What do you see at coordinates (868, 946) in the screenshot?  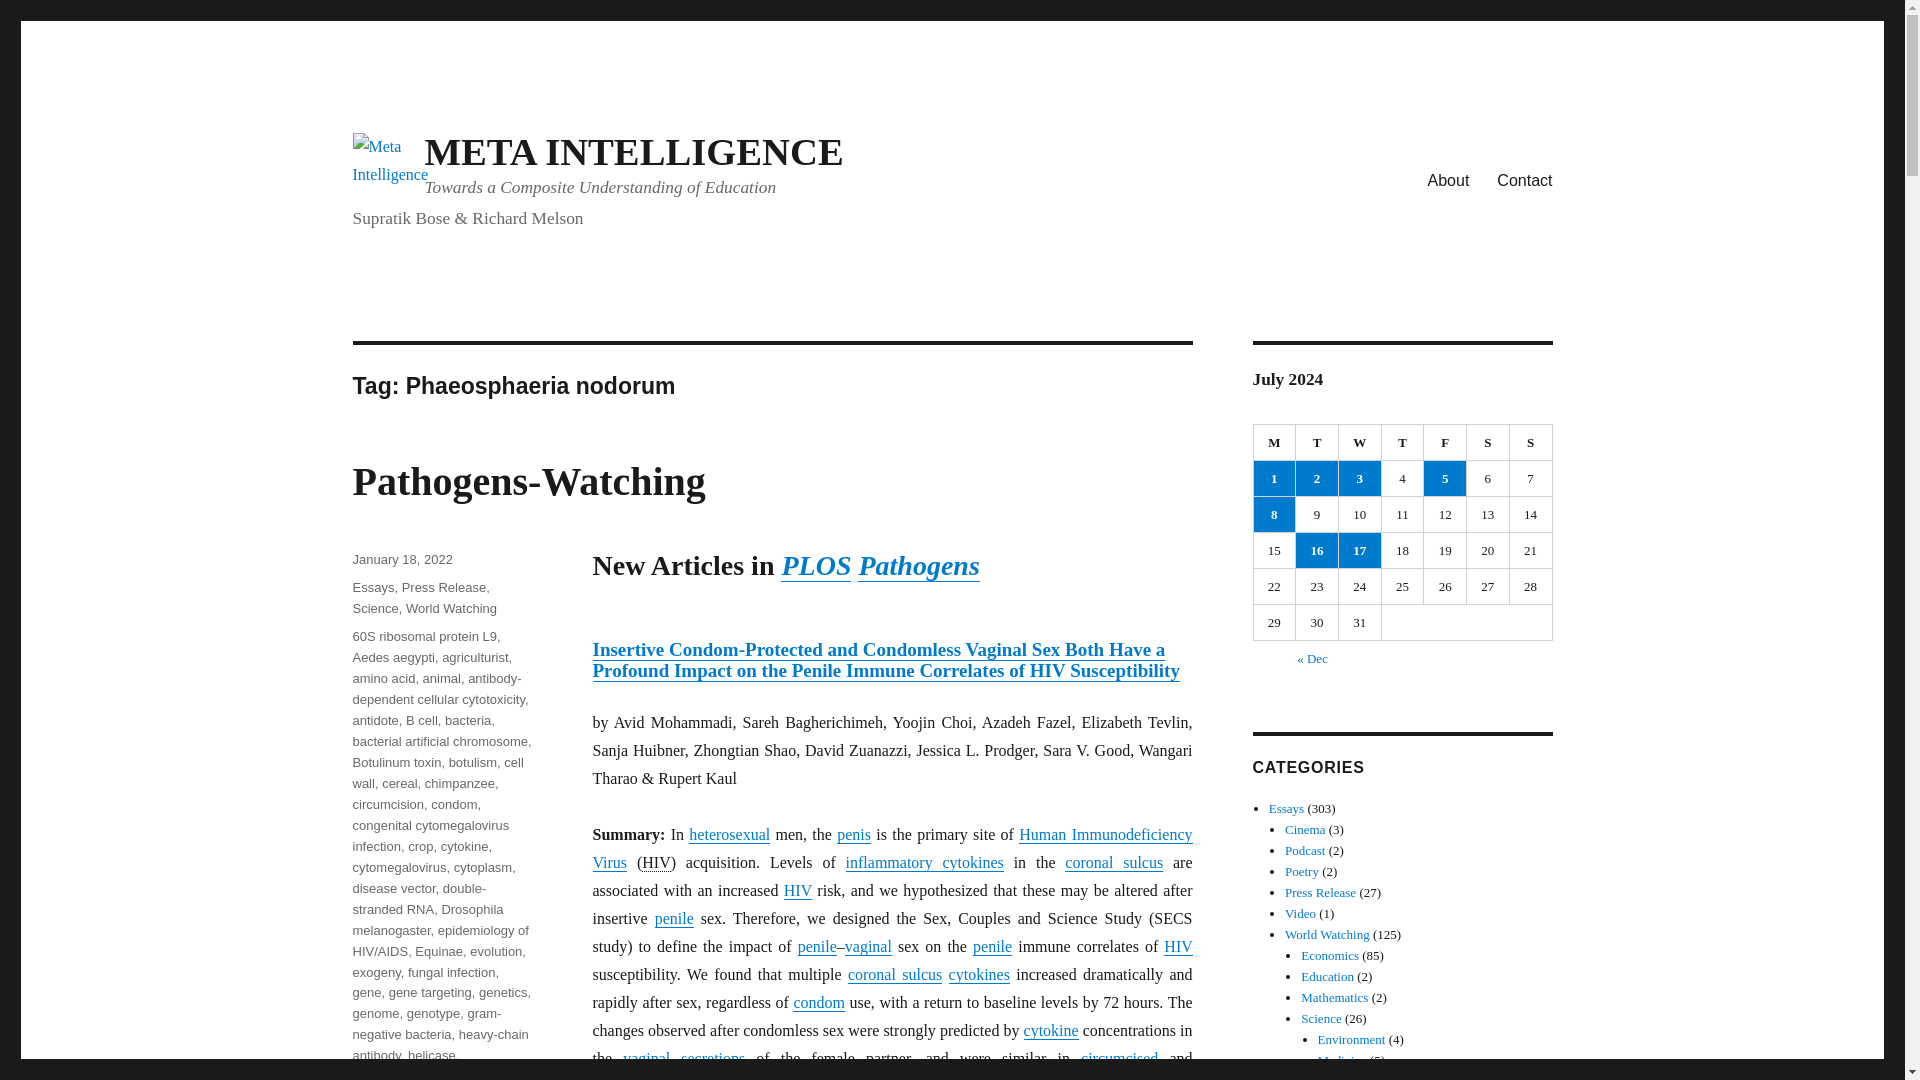 I see `vaginal` at bounding box center [868, 946].